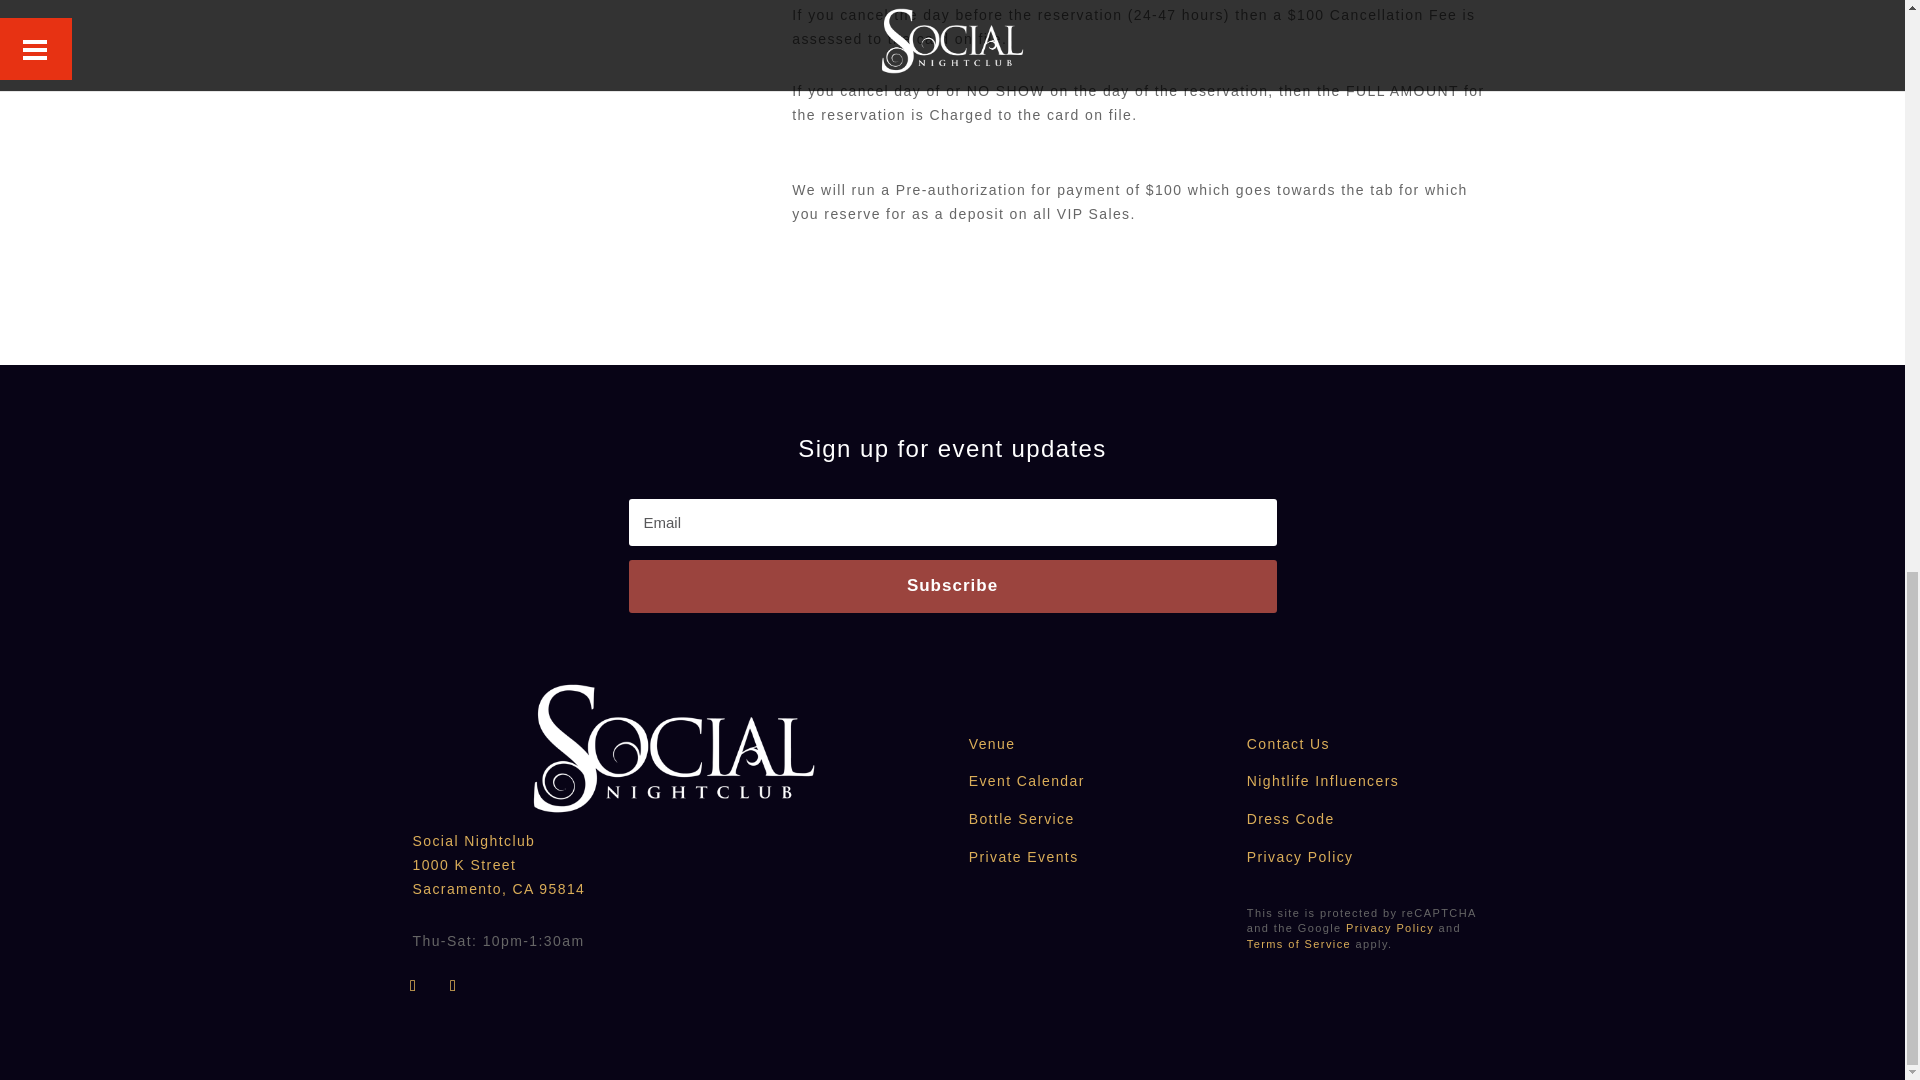  What do you see at coordinates (1390, 928) in the screenshot?
I see `Privacy Policy` at bounding box center [1390, 928].